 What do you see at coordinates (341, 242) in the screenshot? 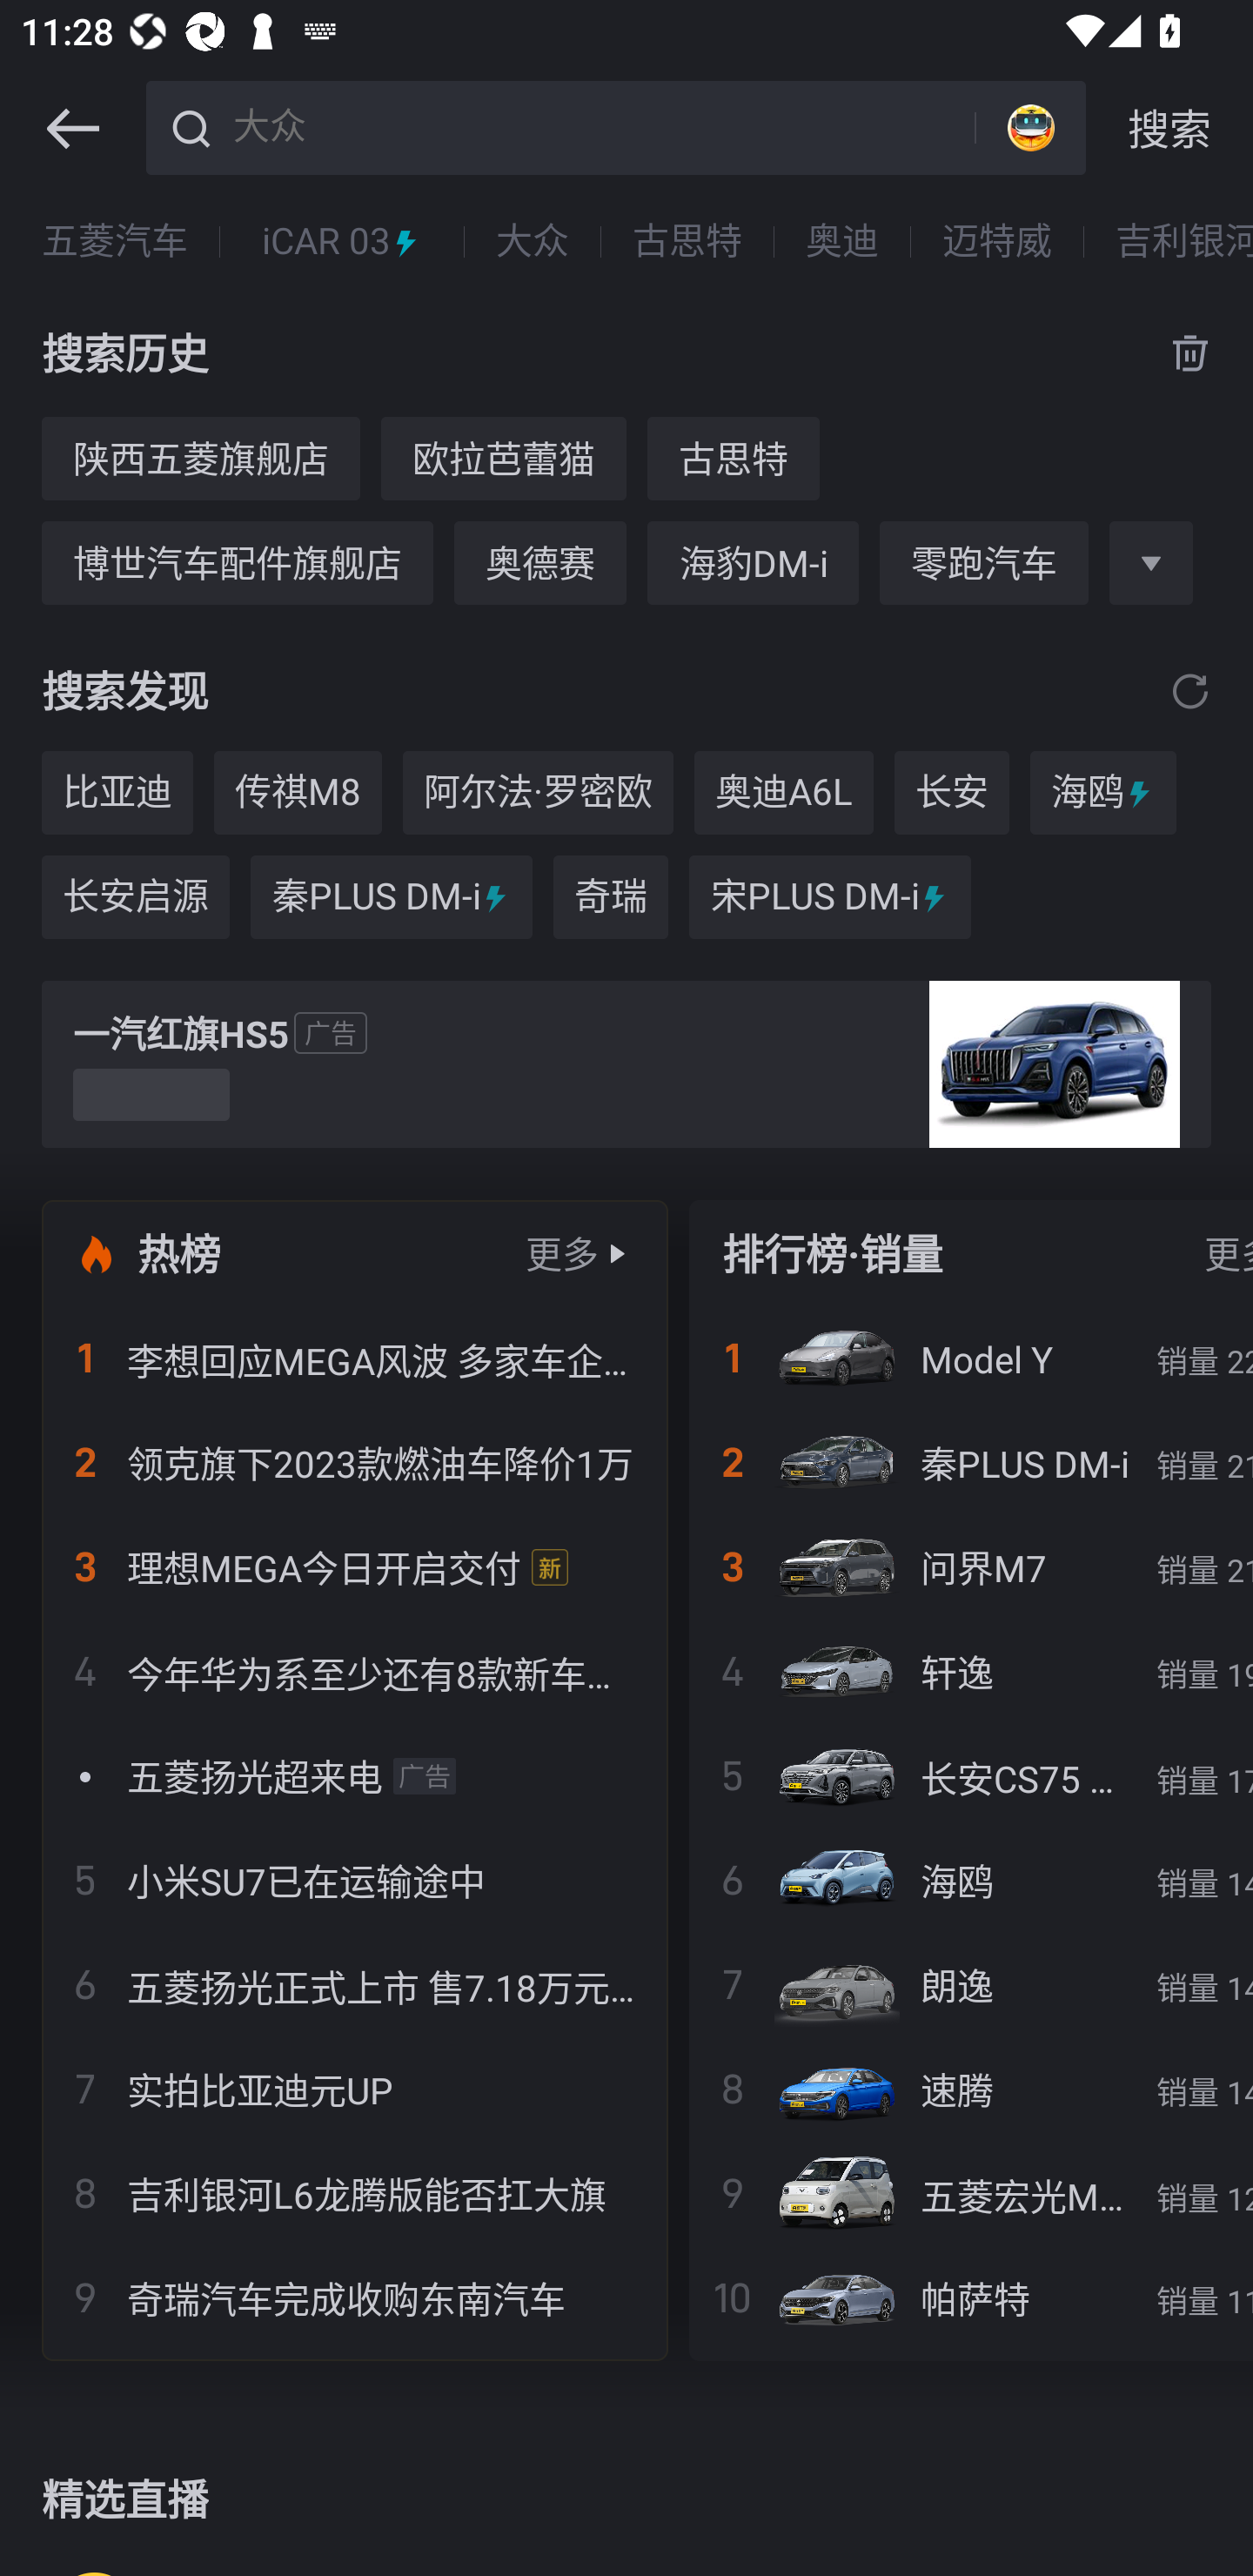
I see `iCAR 03` at bounding box center [341, 242].